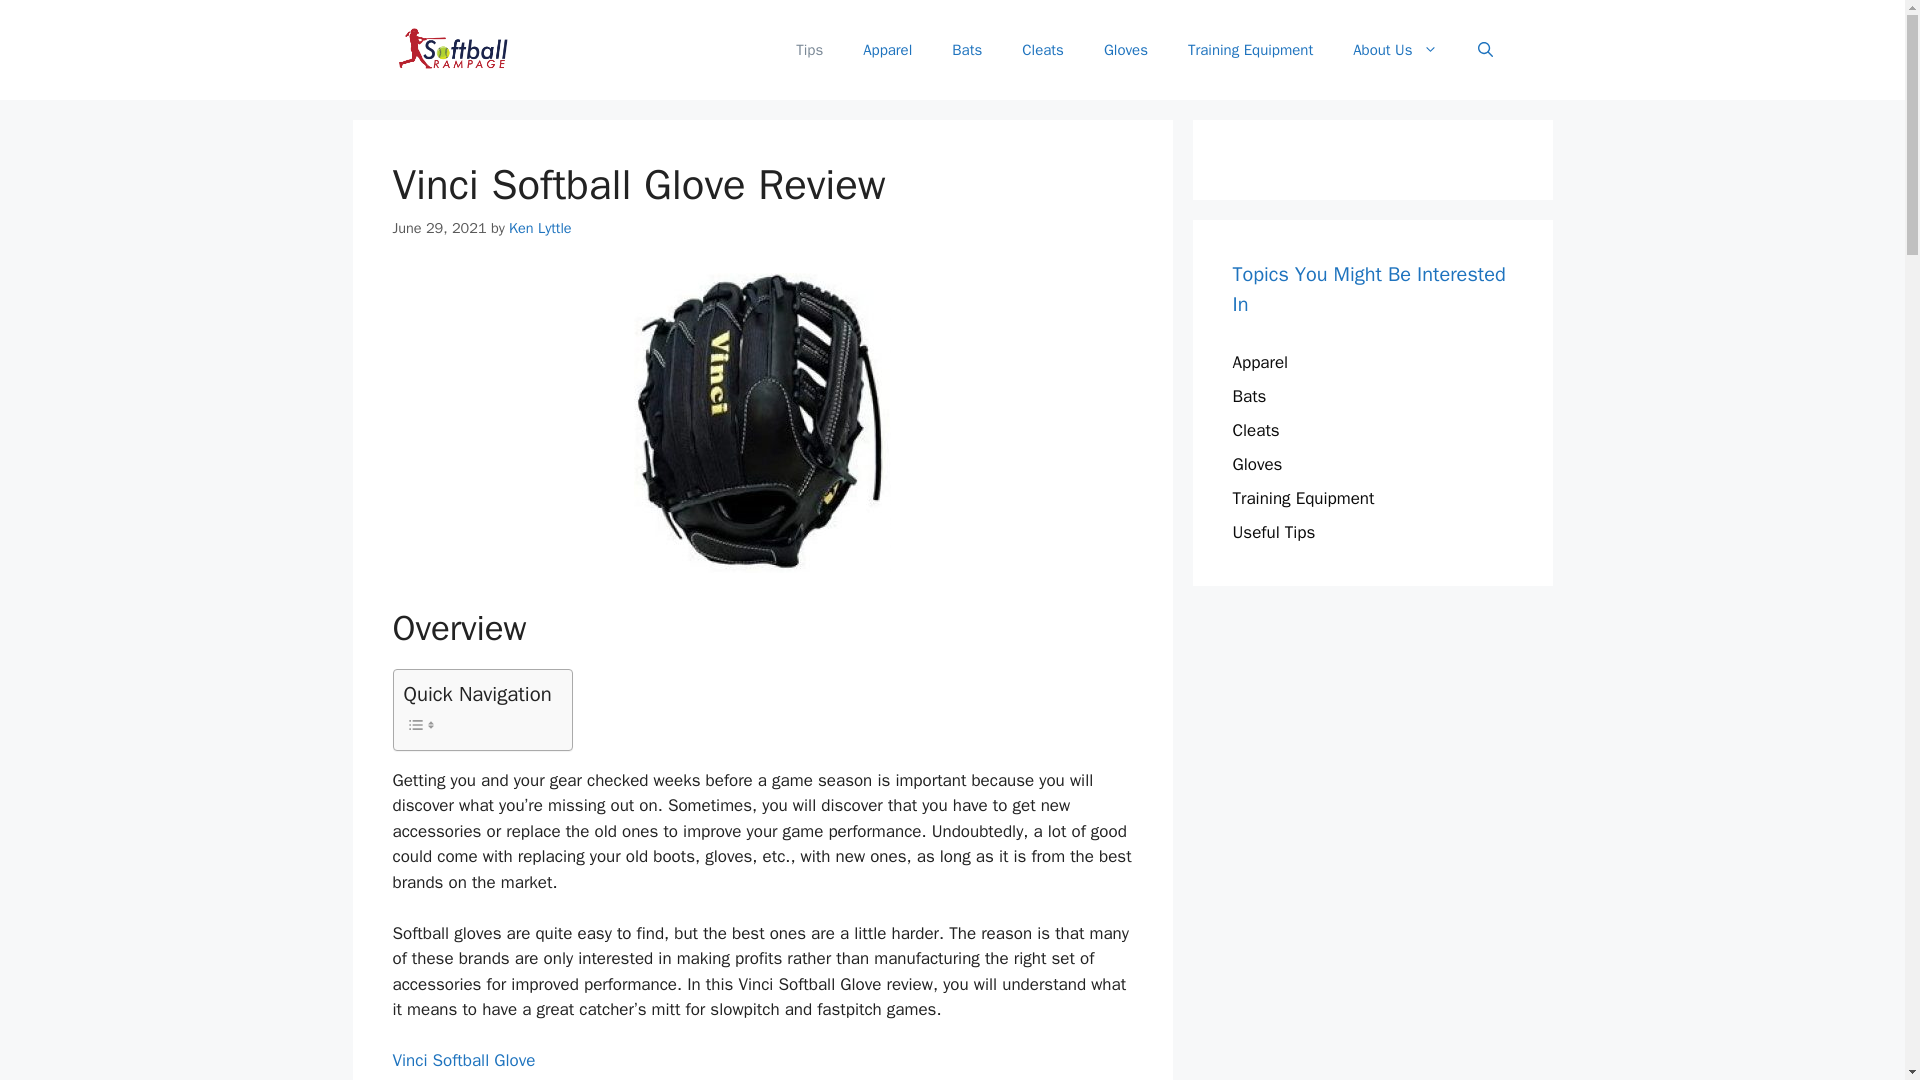  What do you see at coordinates (1255, 430) in the screenshot?
I see `Cleats` at bounding box center [1255, 430].